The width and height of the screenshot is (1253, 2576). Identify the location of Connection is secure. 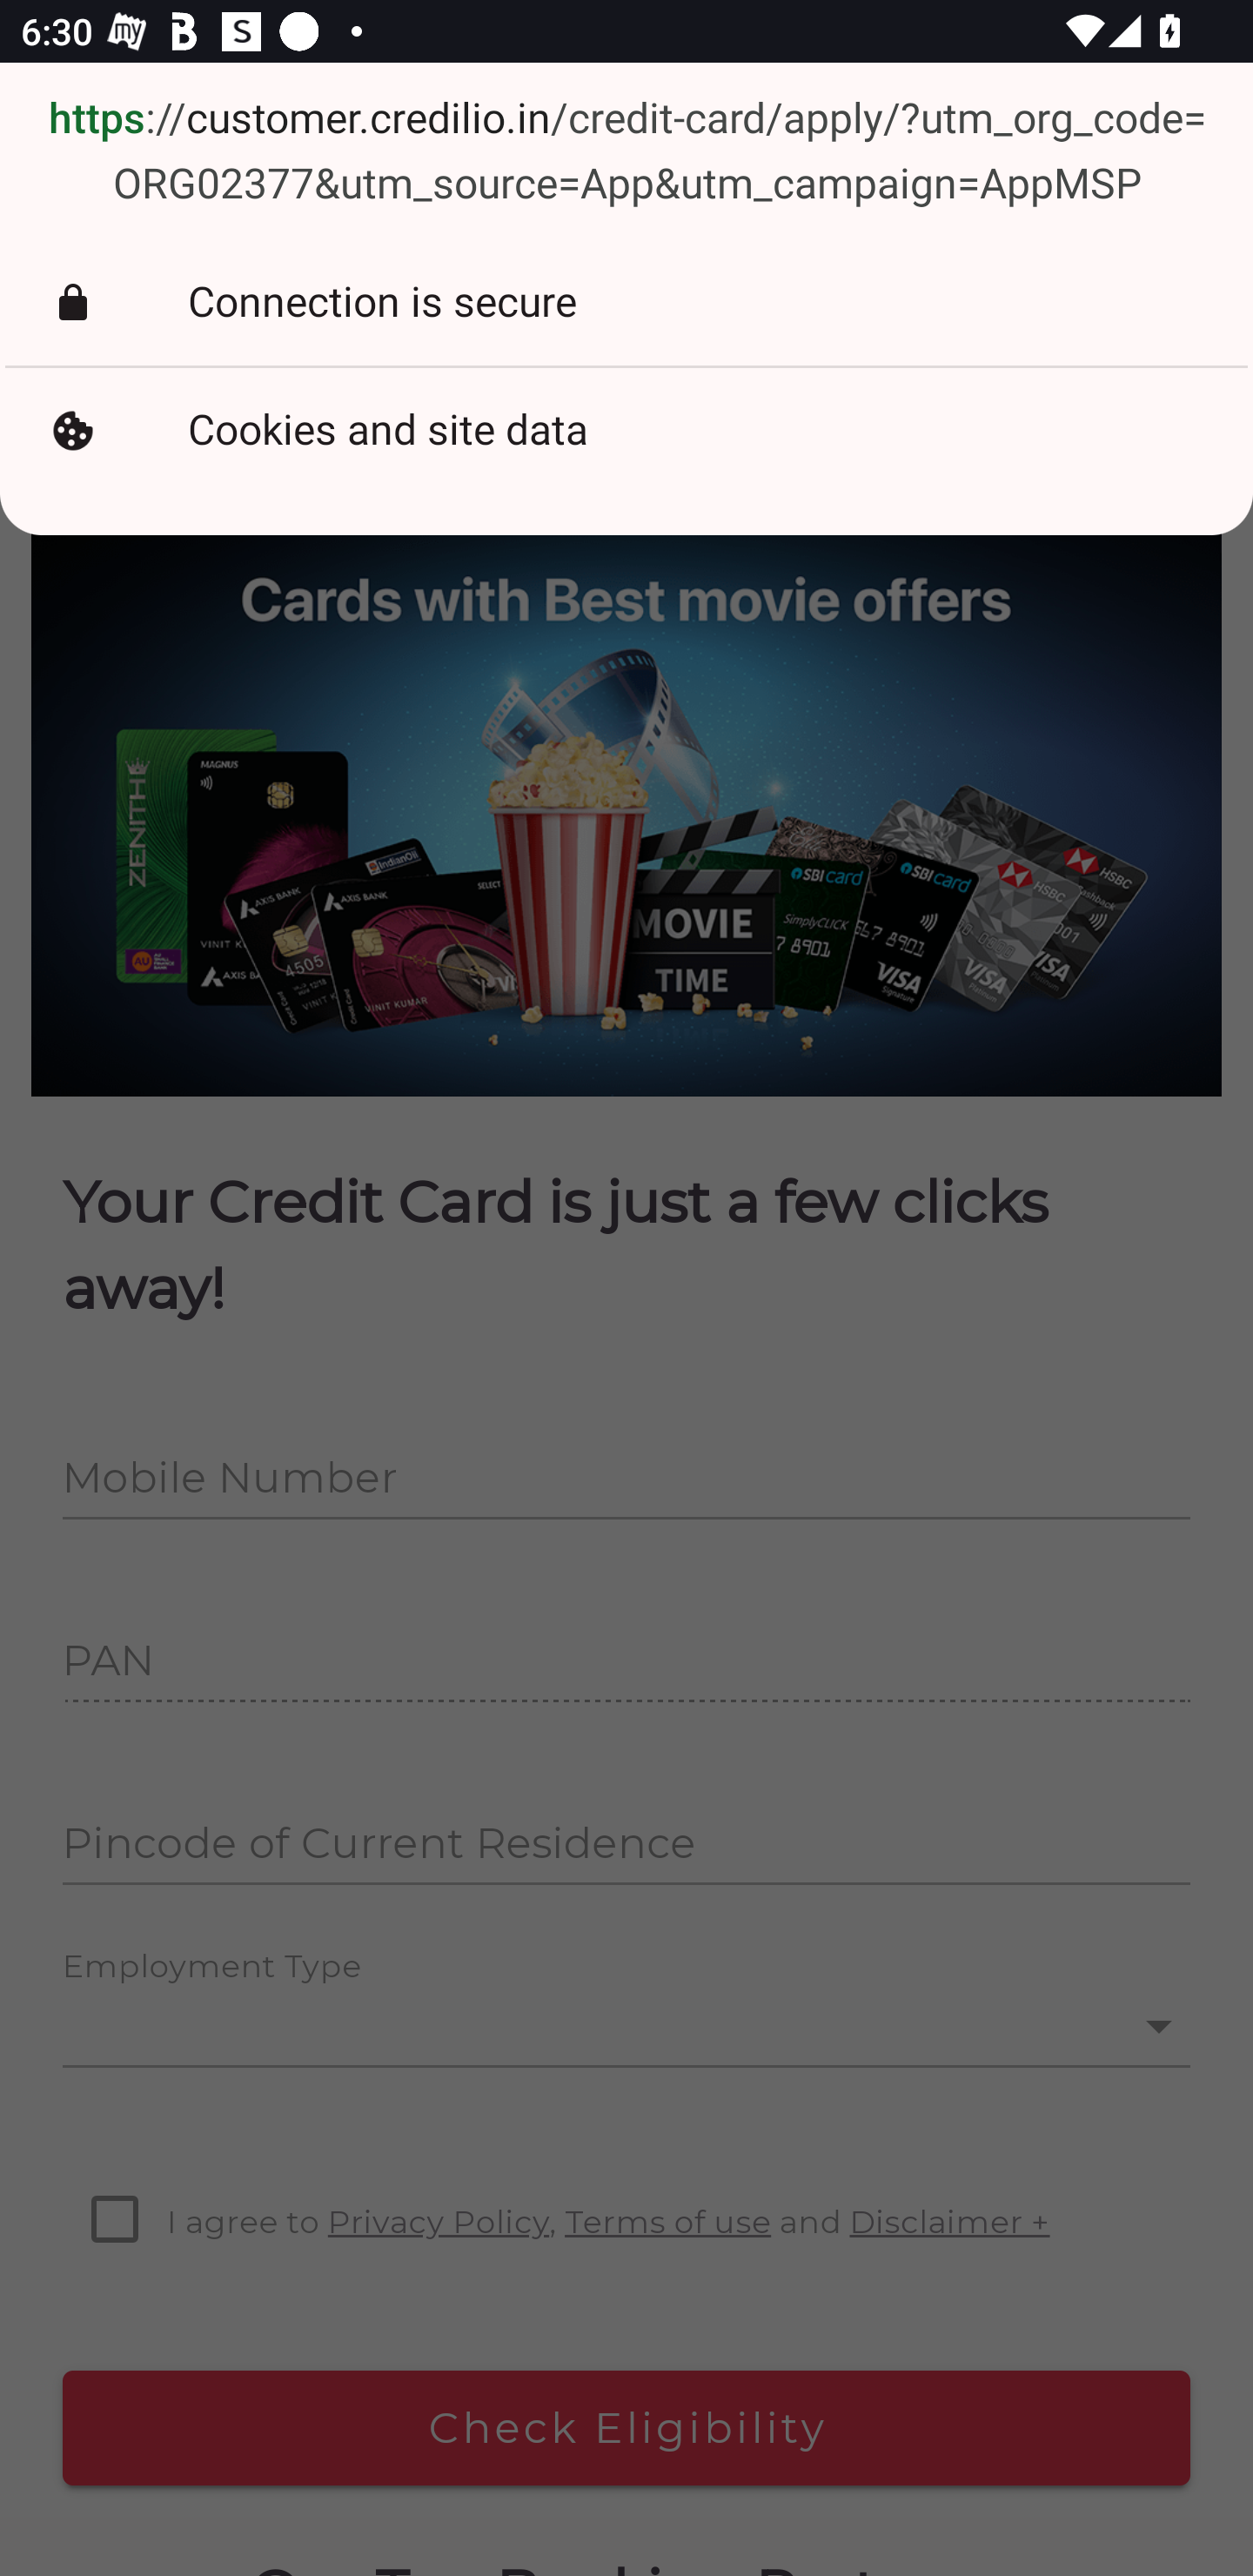
(626, 303).